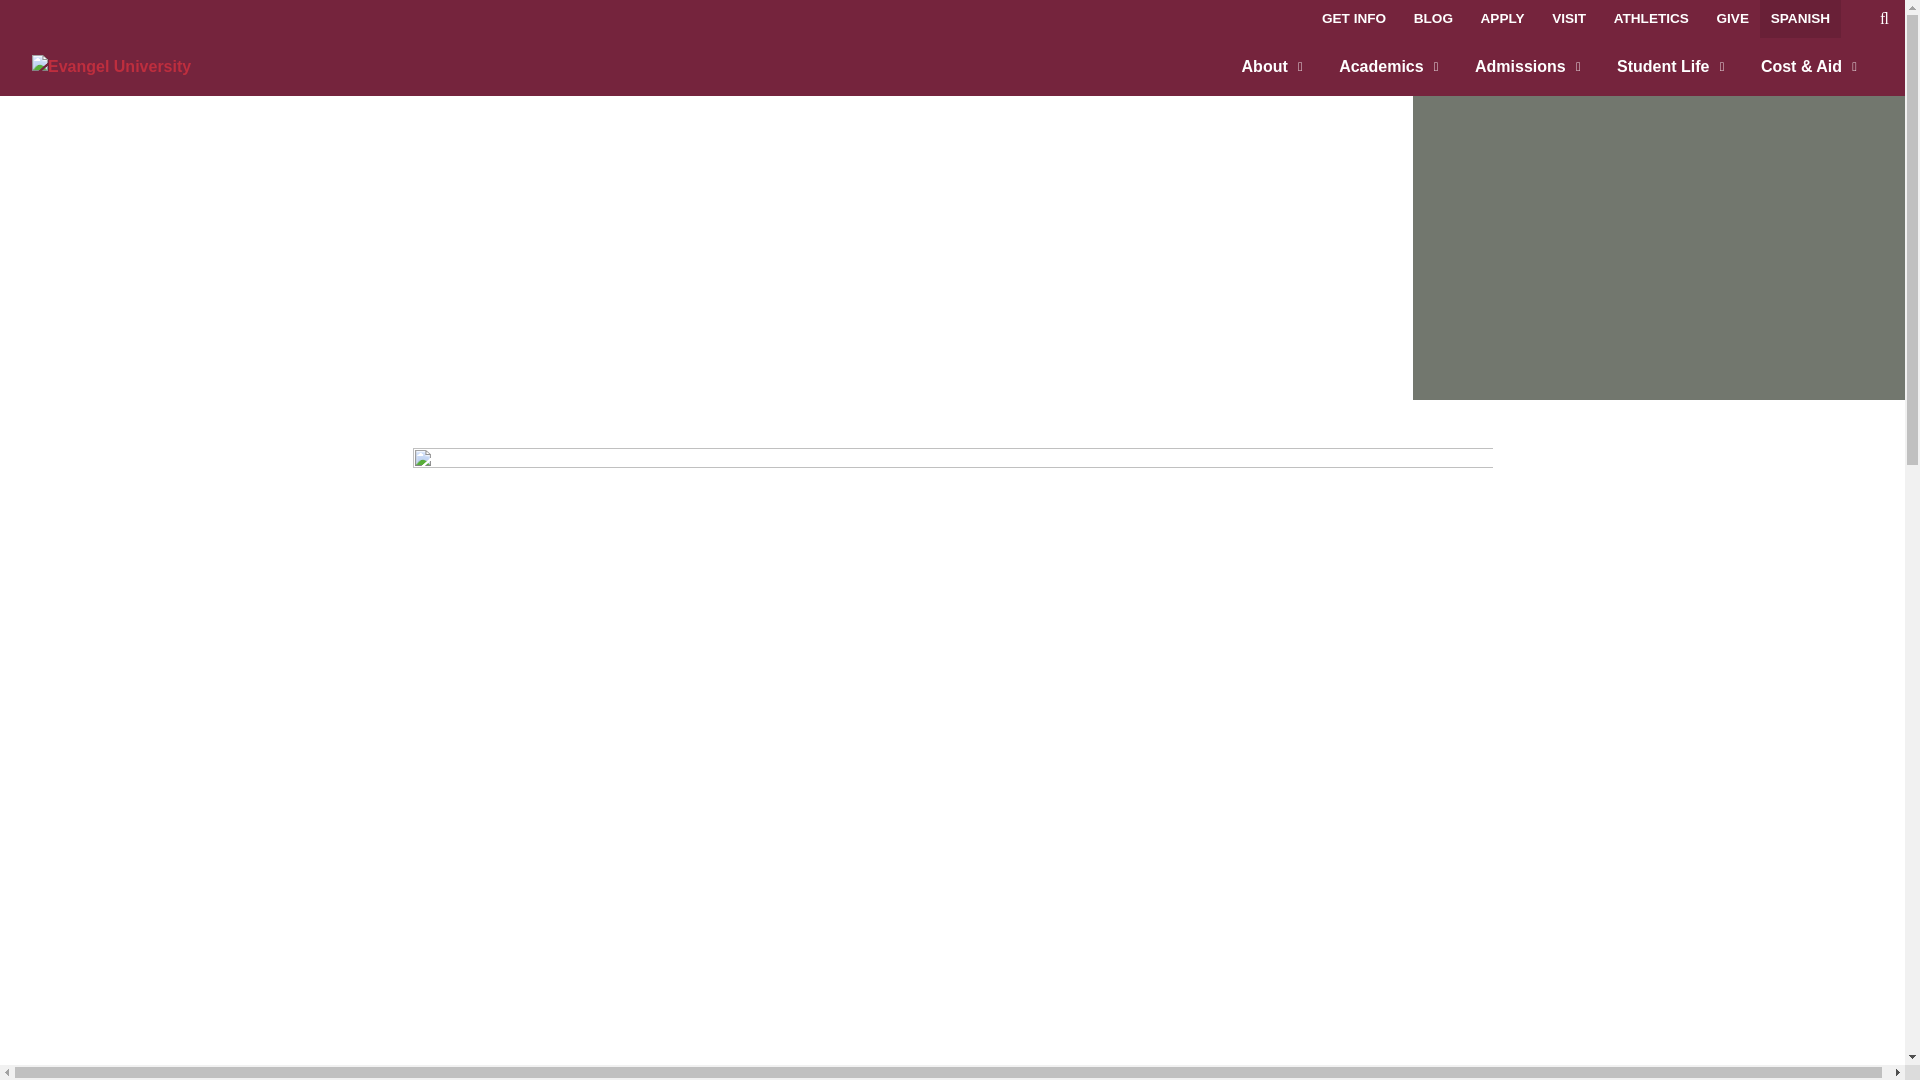 The image size is (1920, 1080). I want to click on Open Search, so click(1884, 22).